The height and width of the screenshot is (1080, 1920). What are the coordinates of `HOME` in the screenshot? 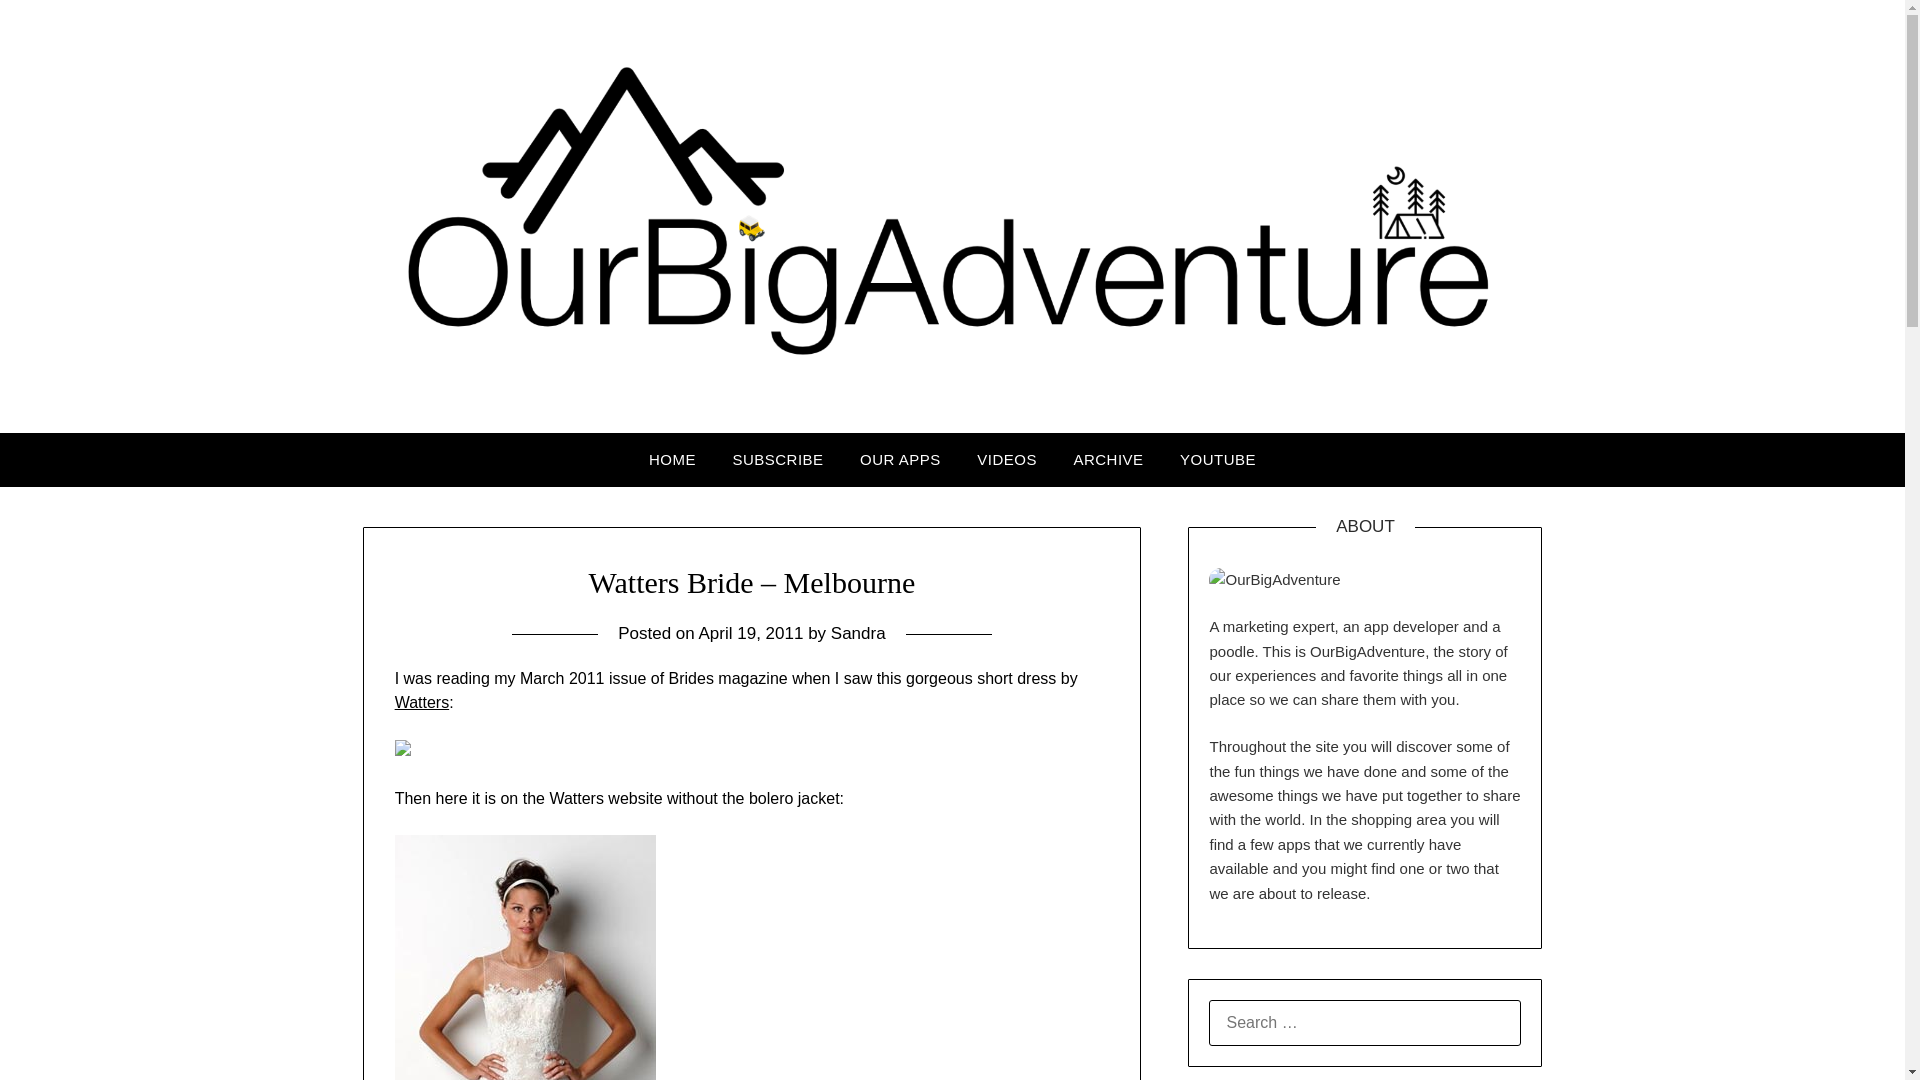 It's located at (672, 460).